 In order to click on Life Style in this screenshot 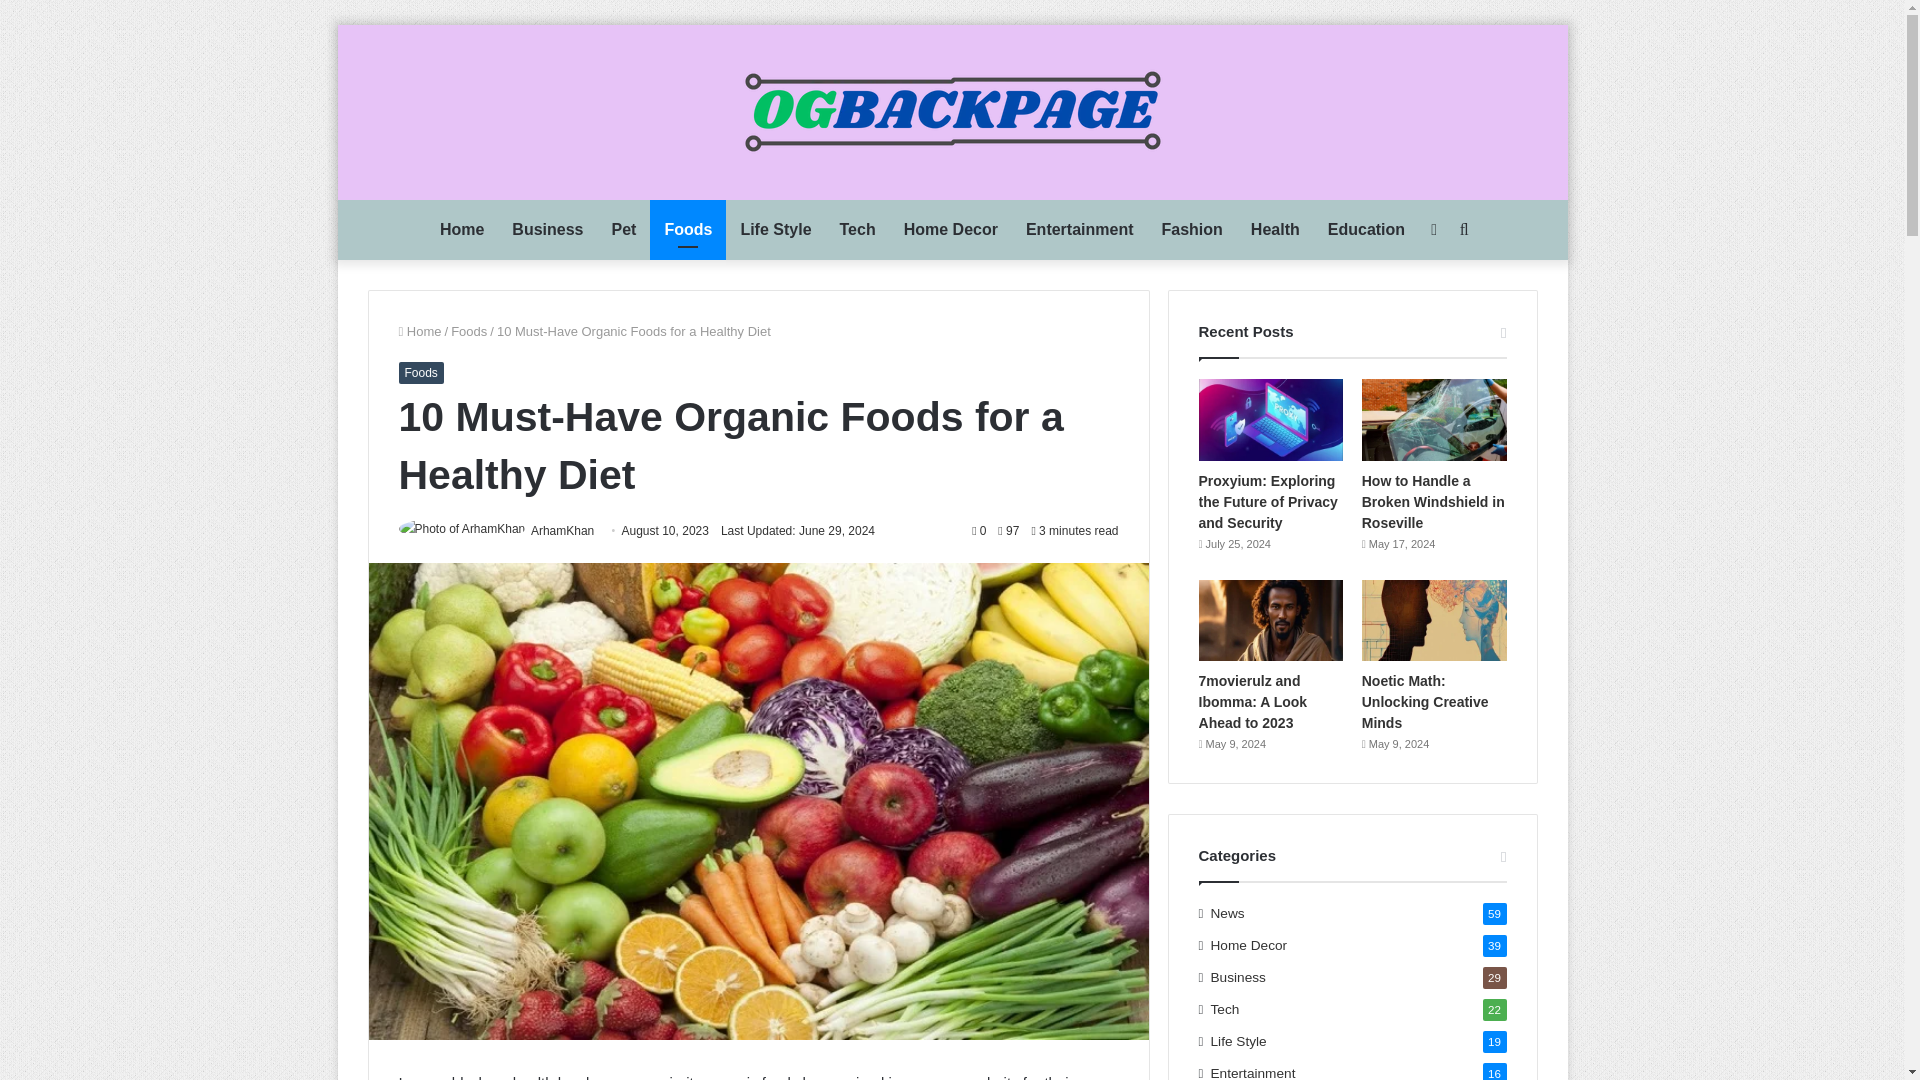, I will do `click(775, 230)`.